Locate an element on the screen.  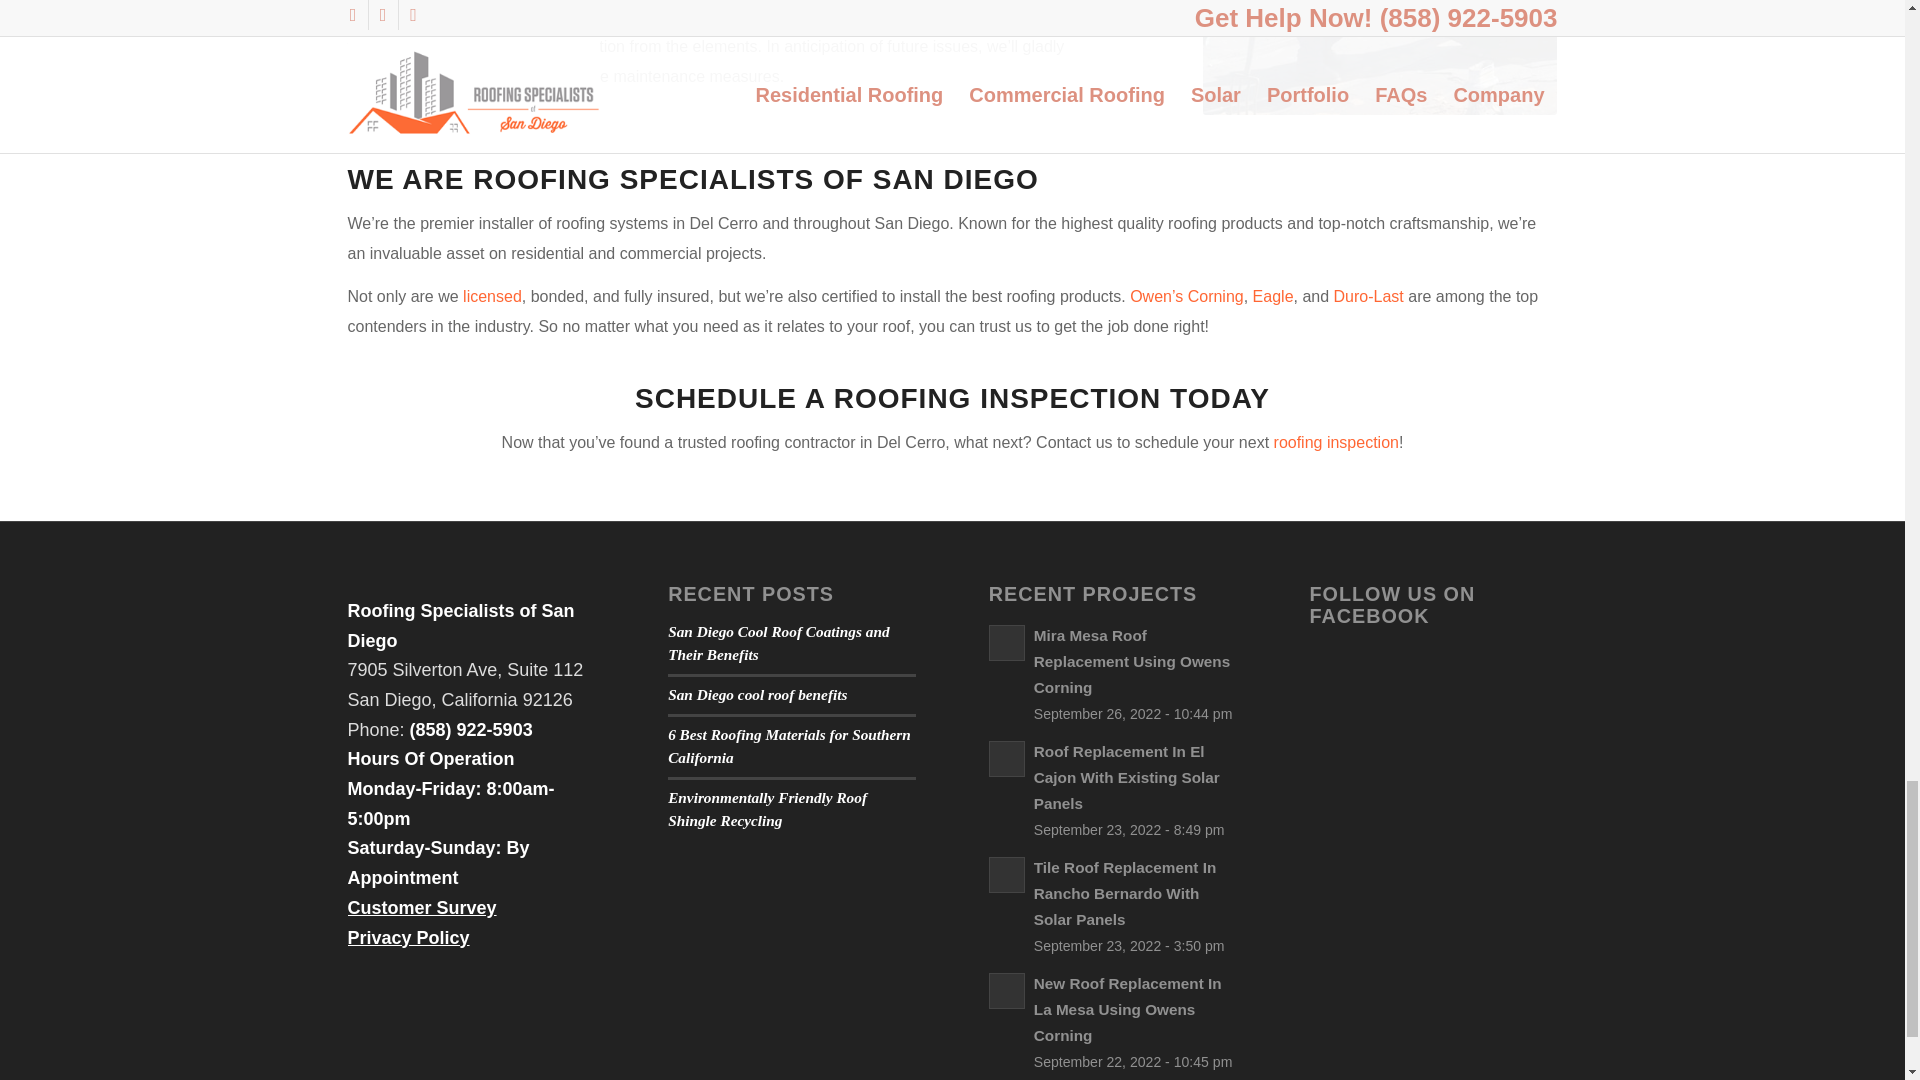
Roofing Specialists of San Diego Customer Survey is located at coordinates (422, 908).